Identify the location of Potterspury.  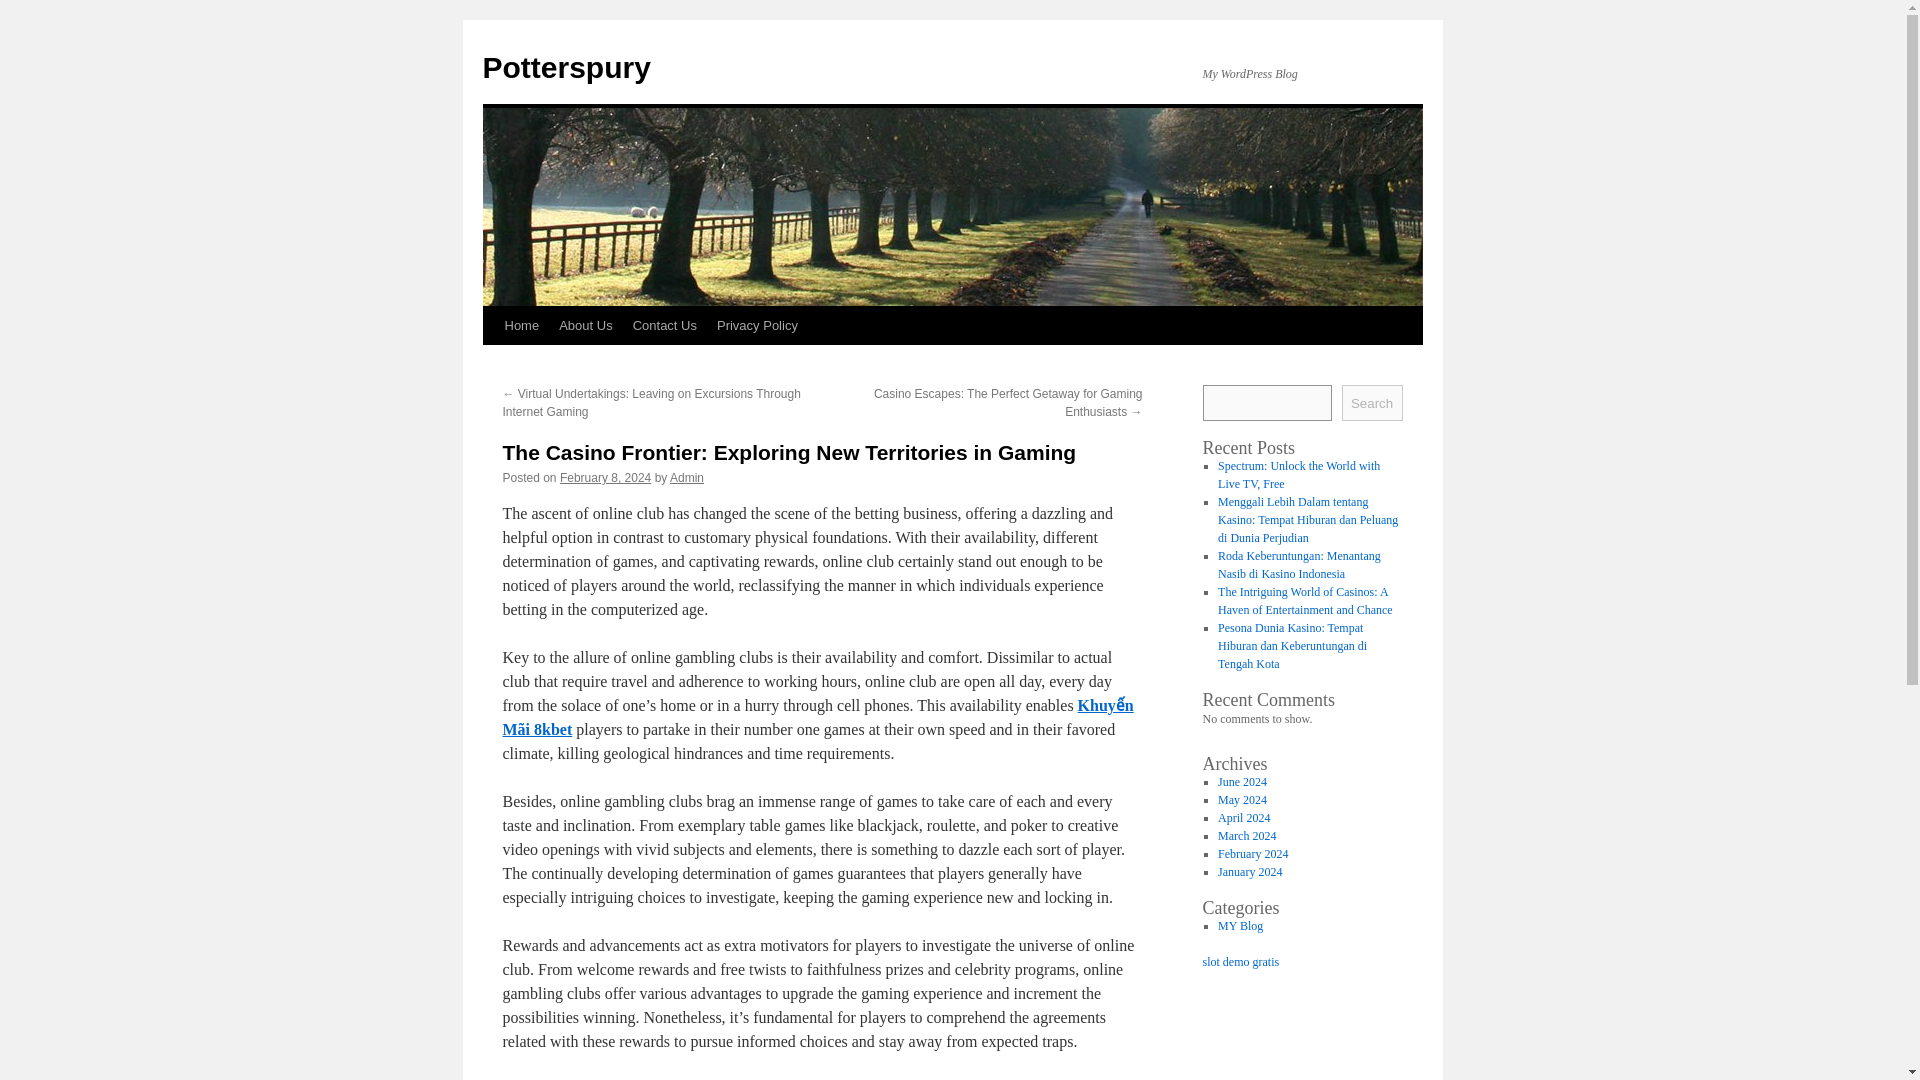
(566, 67).